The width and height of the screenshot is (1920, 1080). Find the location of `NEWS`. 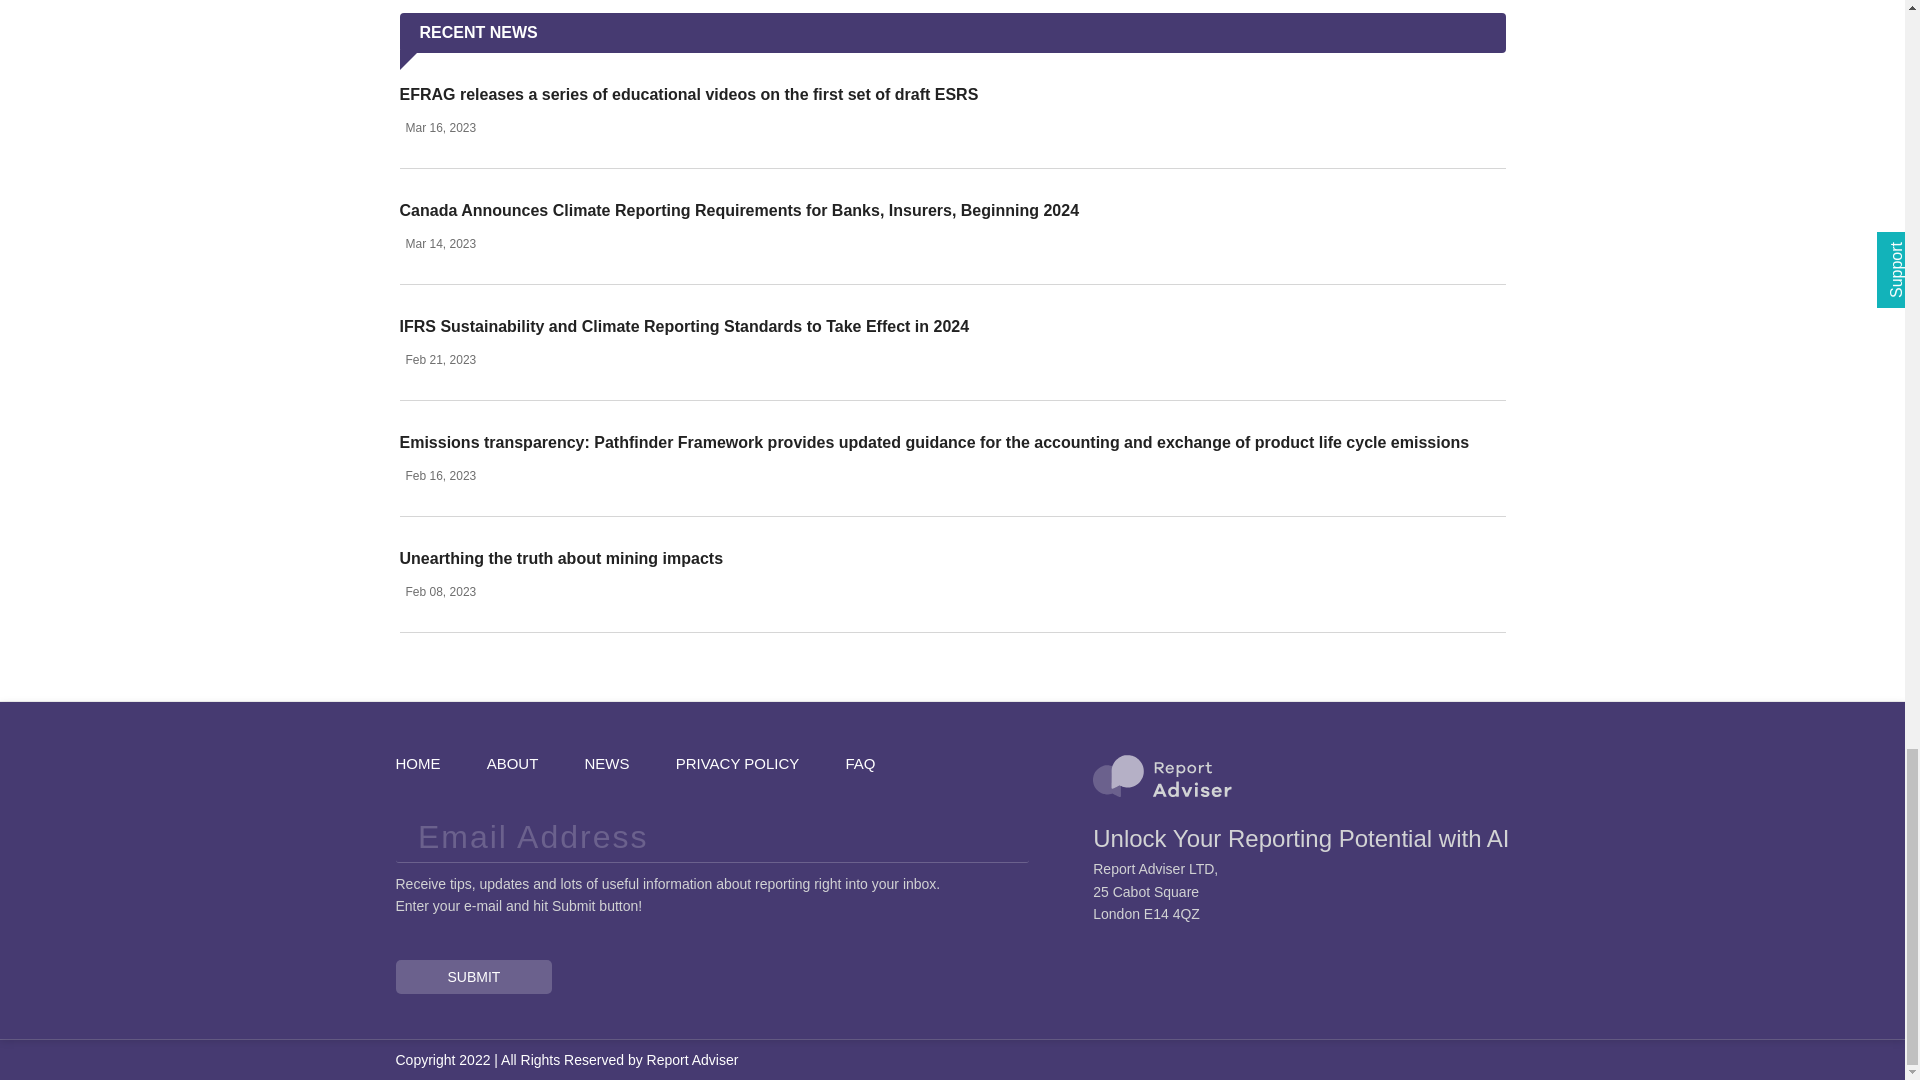

NEWS is located at coordinates (607, 762).